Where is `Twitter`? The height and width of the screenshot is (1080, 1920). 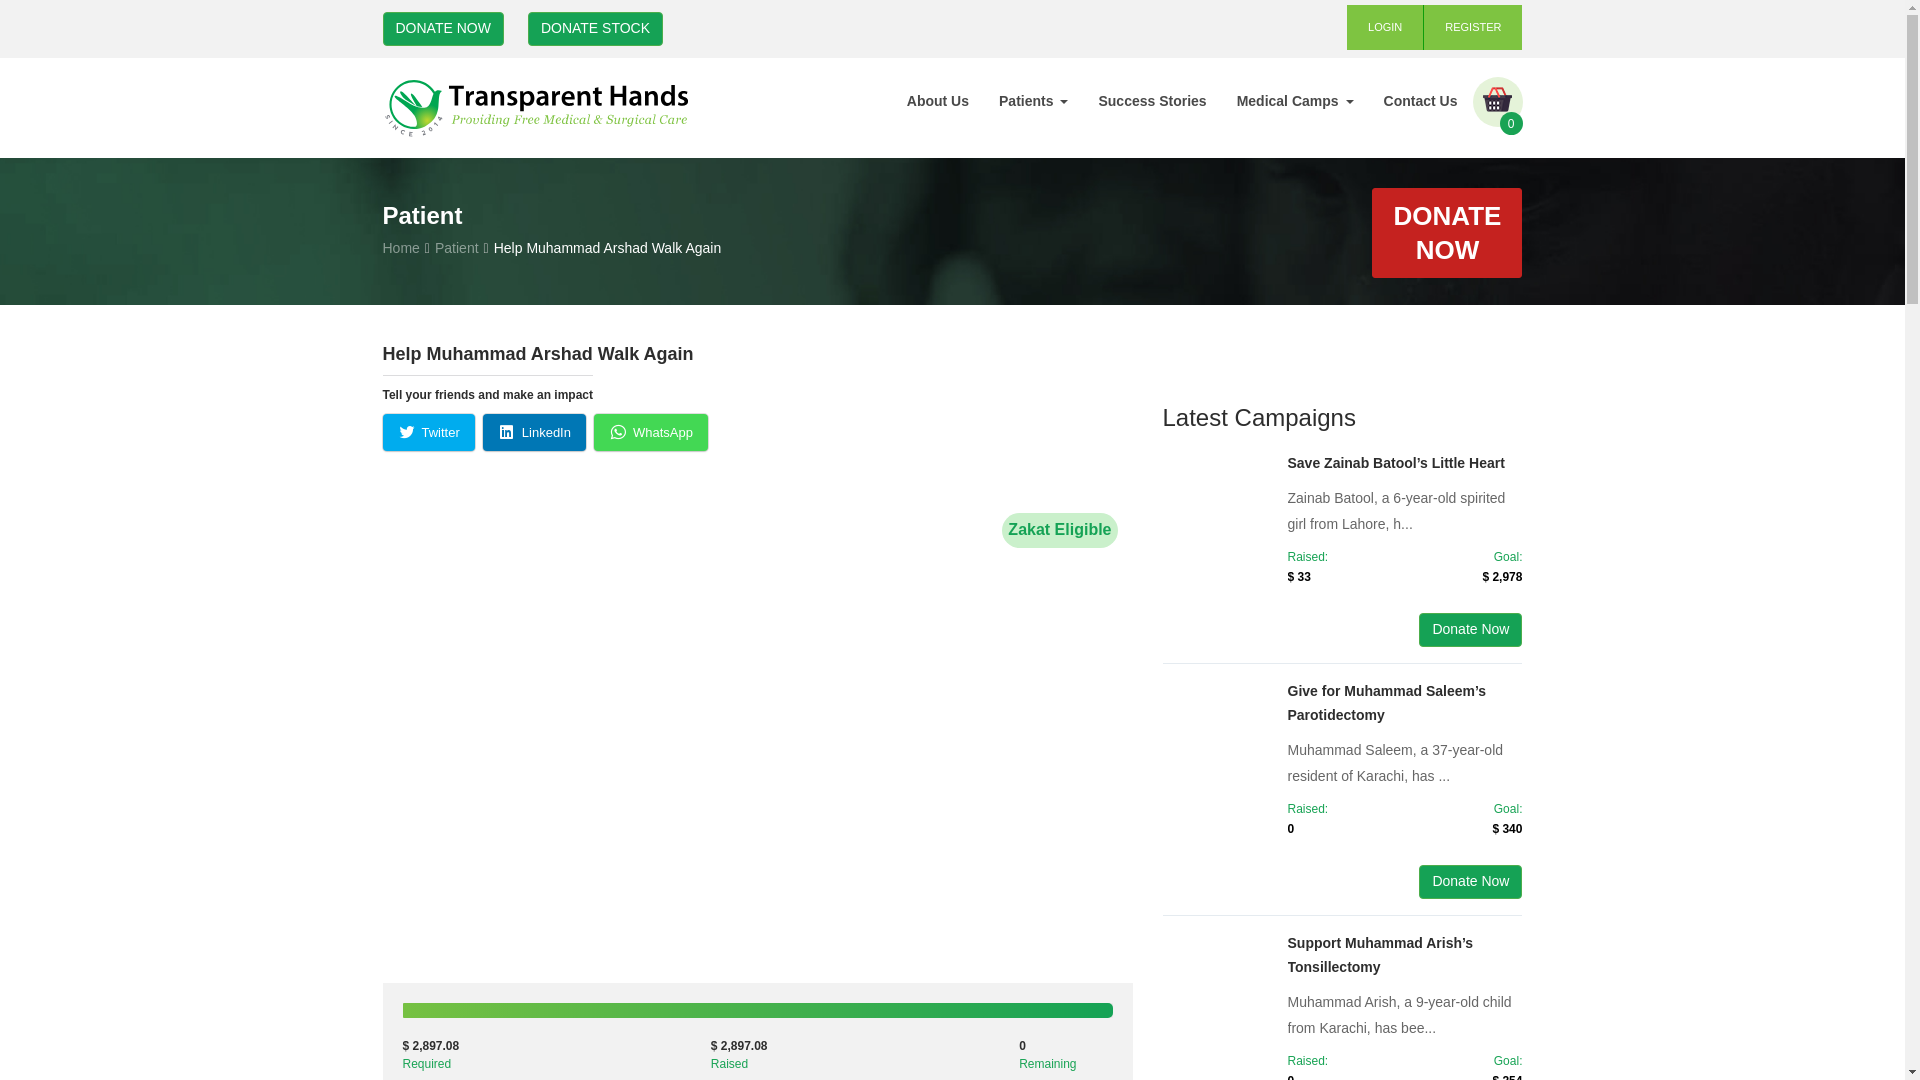
Twitter is located at coordinates (428, 432).